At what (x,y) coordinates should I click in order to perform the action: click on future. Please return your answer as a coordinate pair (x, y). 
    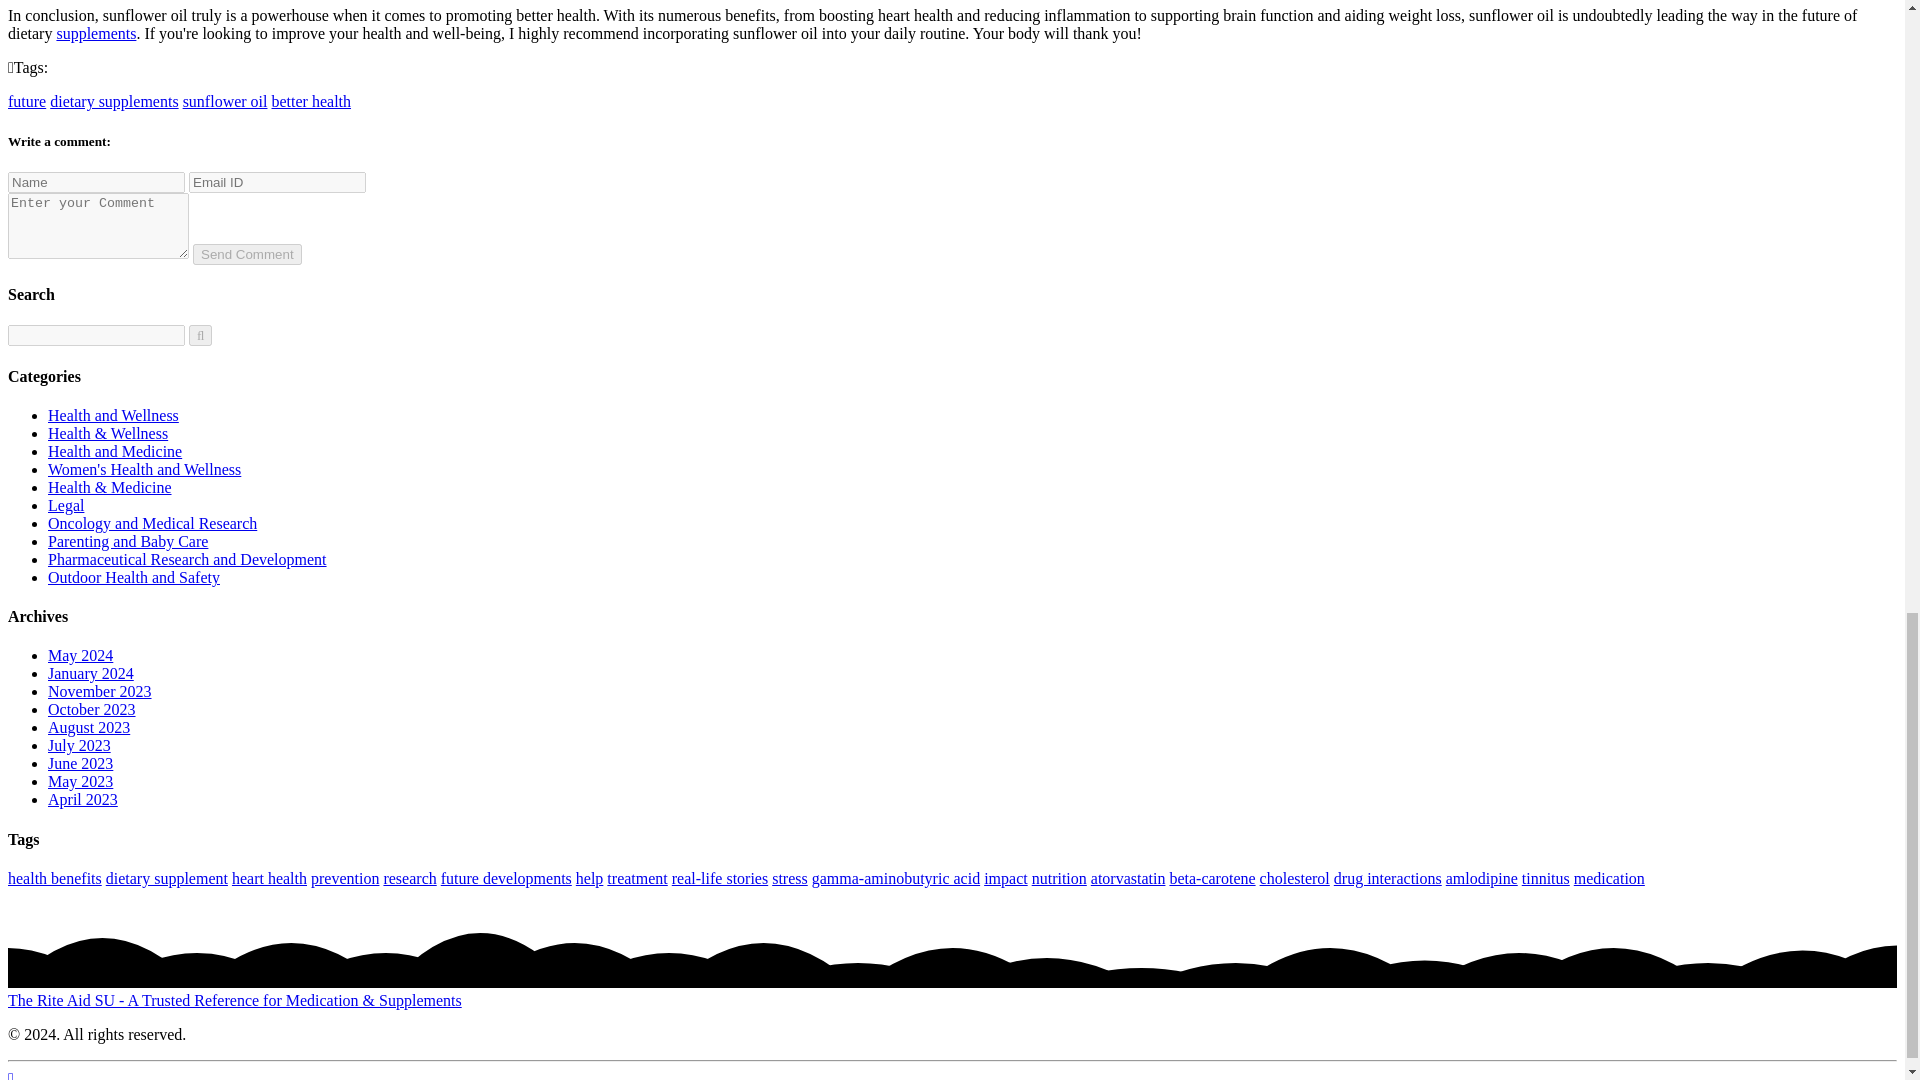
    Looking at the image, I should click on (26, 101).